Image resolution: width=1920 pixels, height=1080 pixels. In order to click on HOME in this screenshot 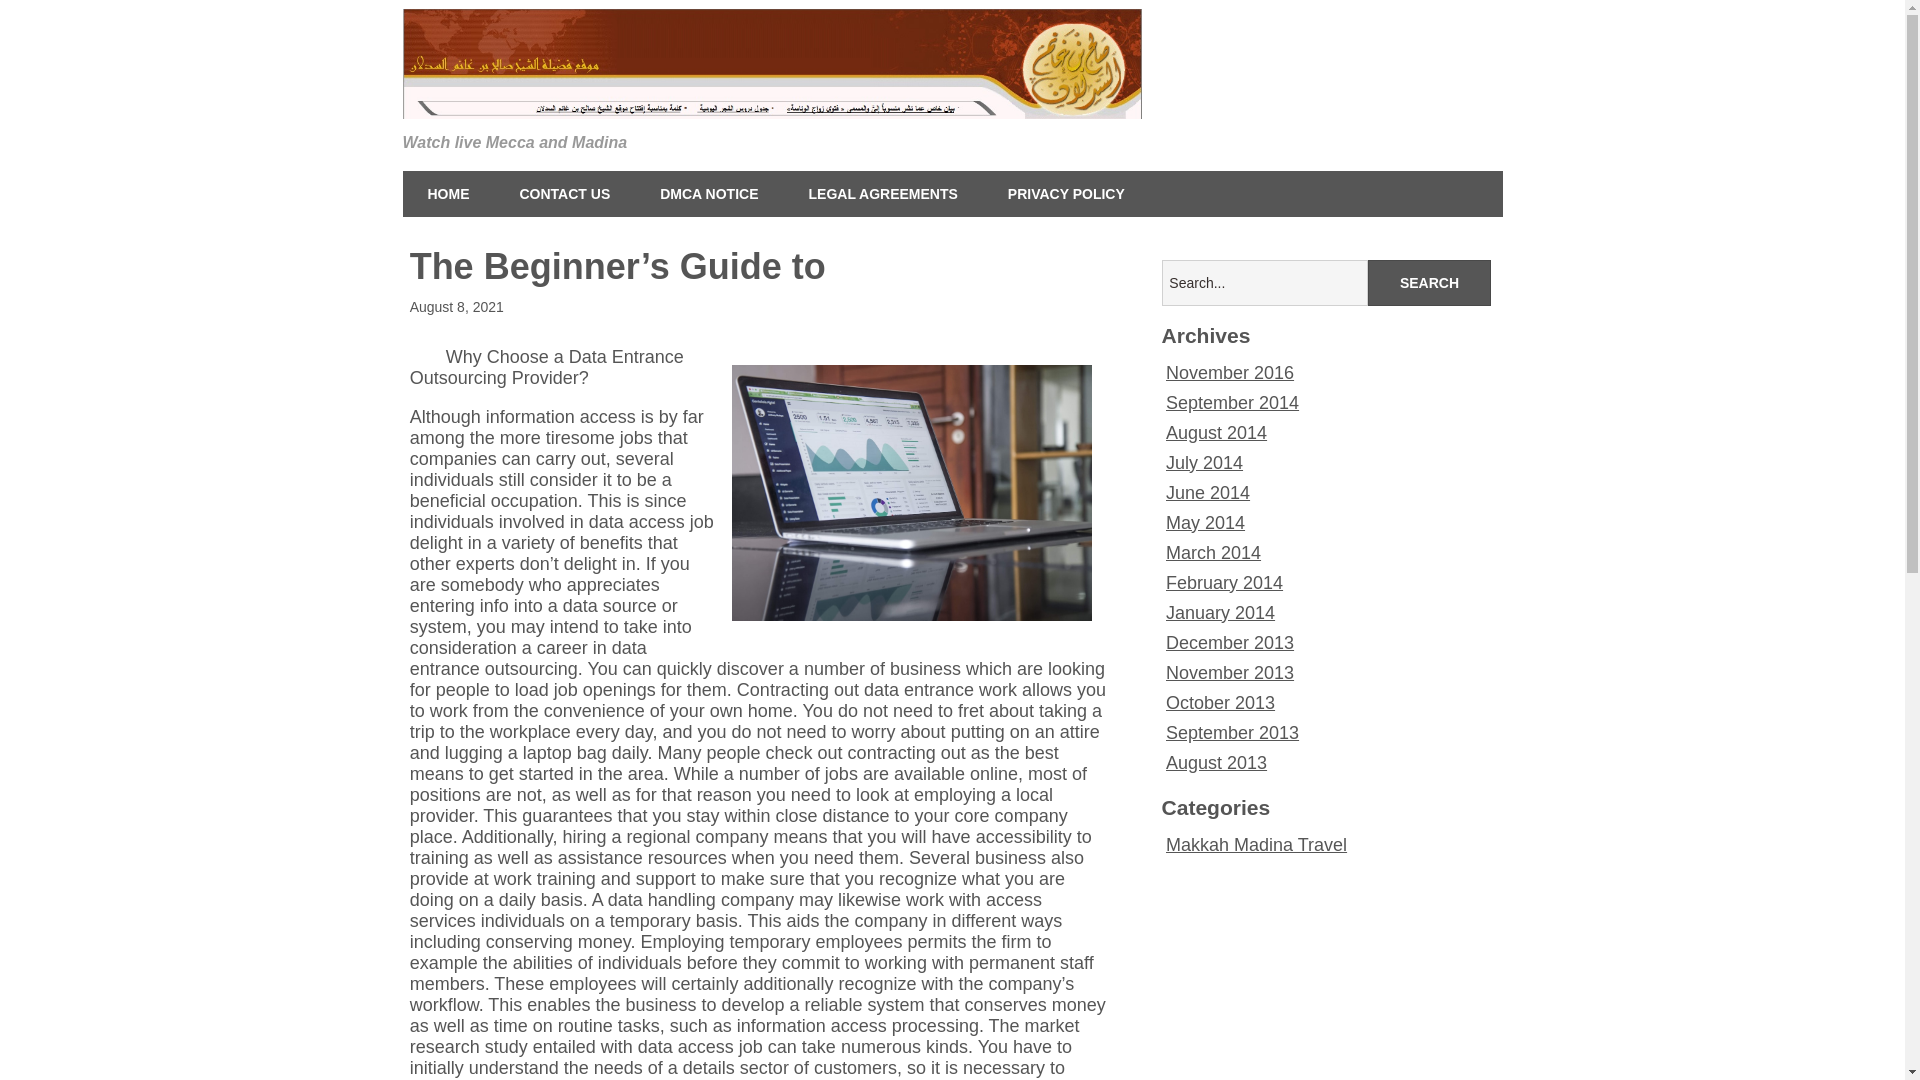, I will do `click(447, 194)`.